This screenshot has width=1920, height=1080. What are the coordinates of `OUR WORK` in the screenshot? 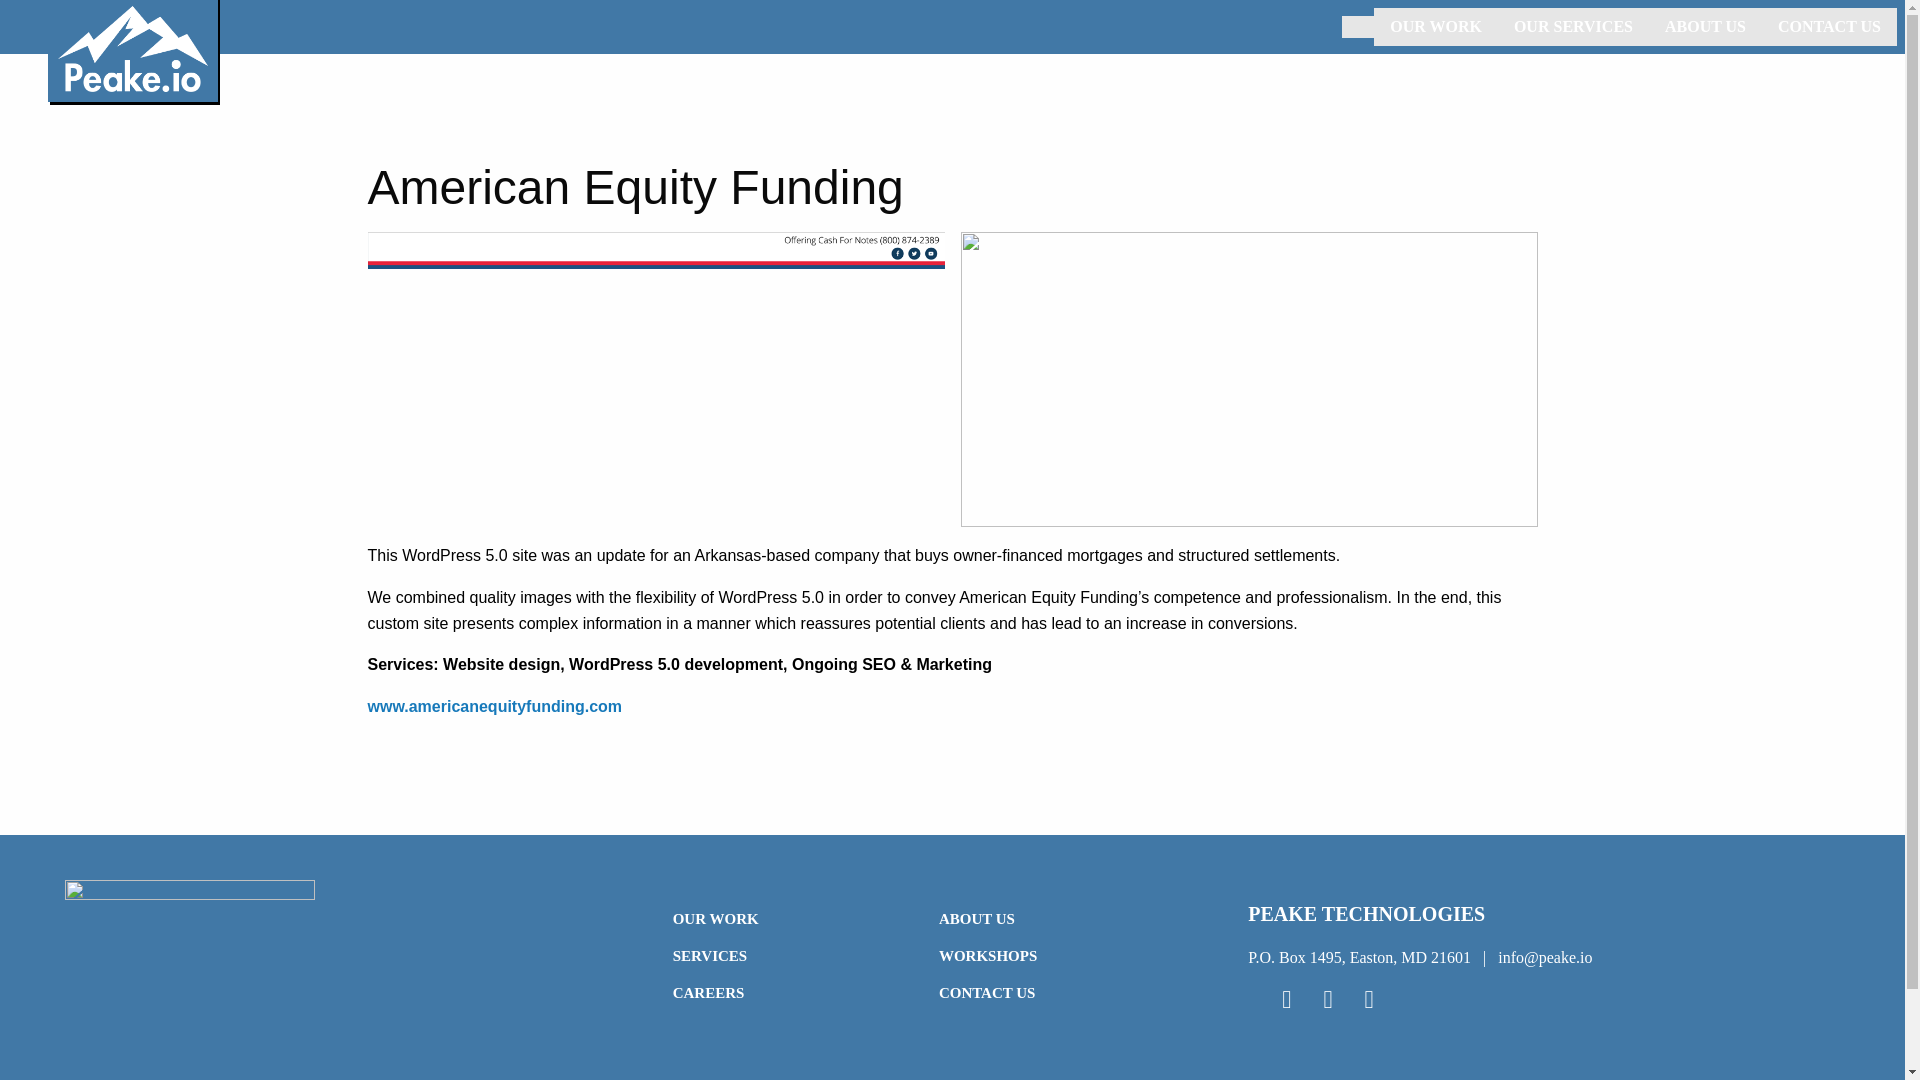 It's located at (1436, 26).